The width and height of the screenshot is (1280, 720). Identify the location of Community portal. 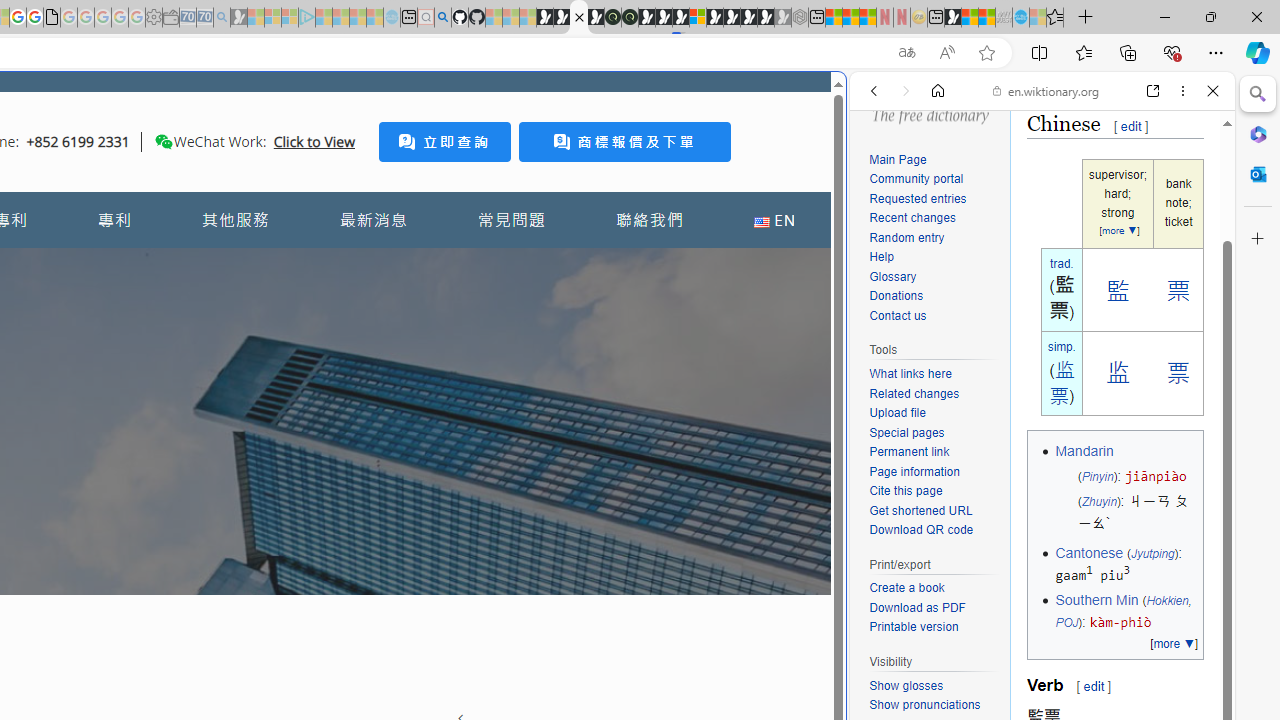
(916, 180).